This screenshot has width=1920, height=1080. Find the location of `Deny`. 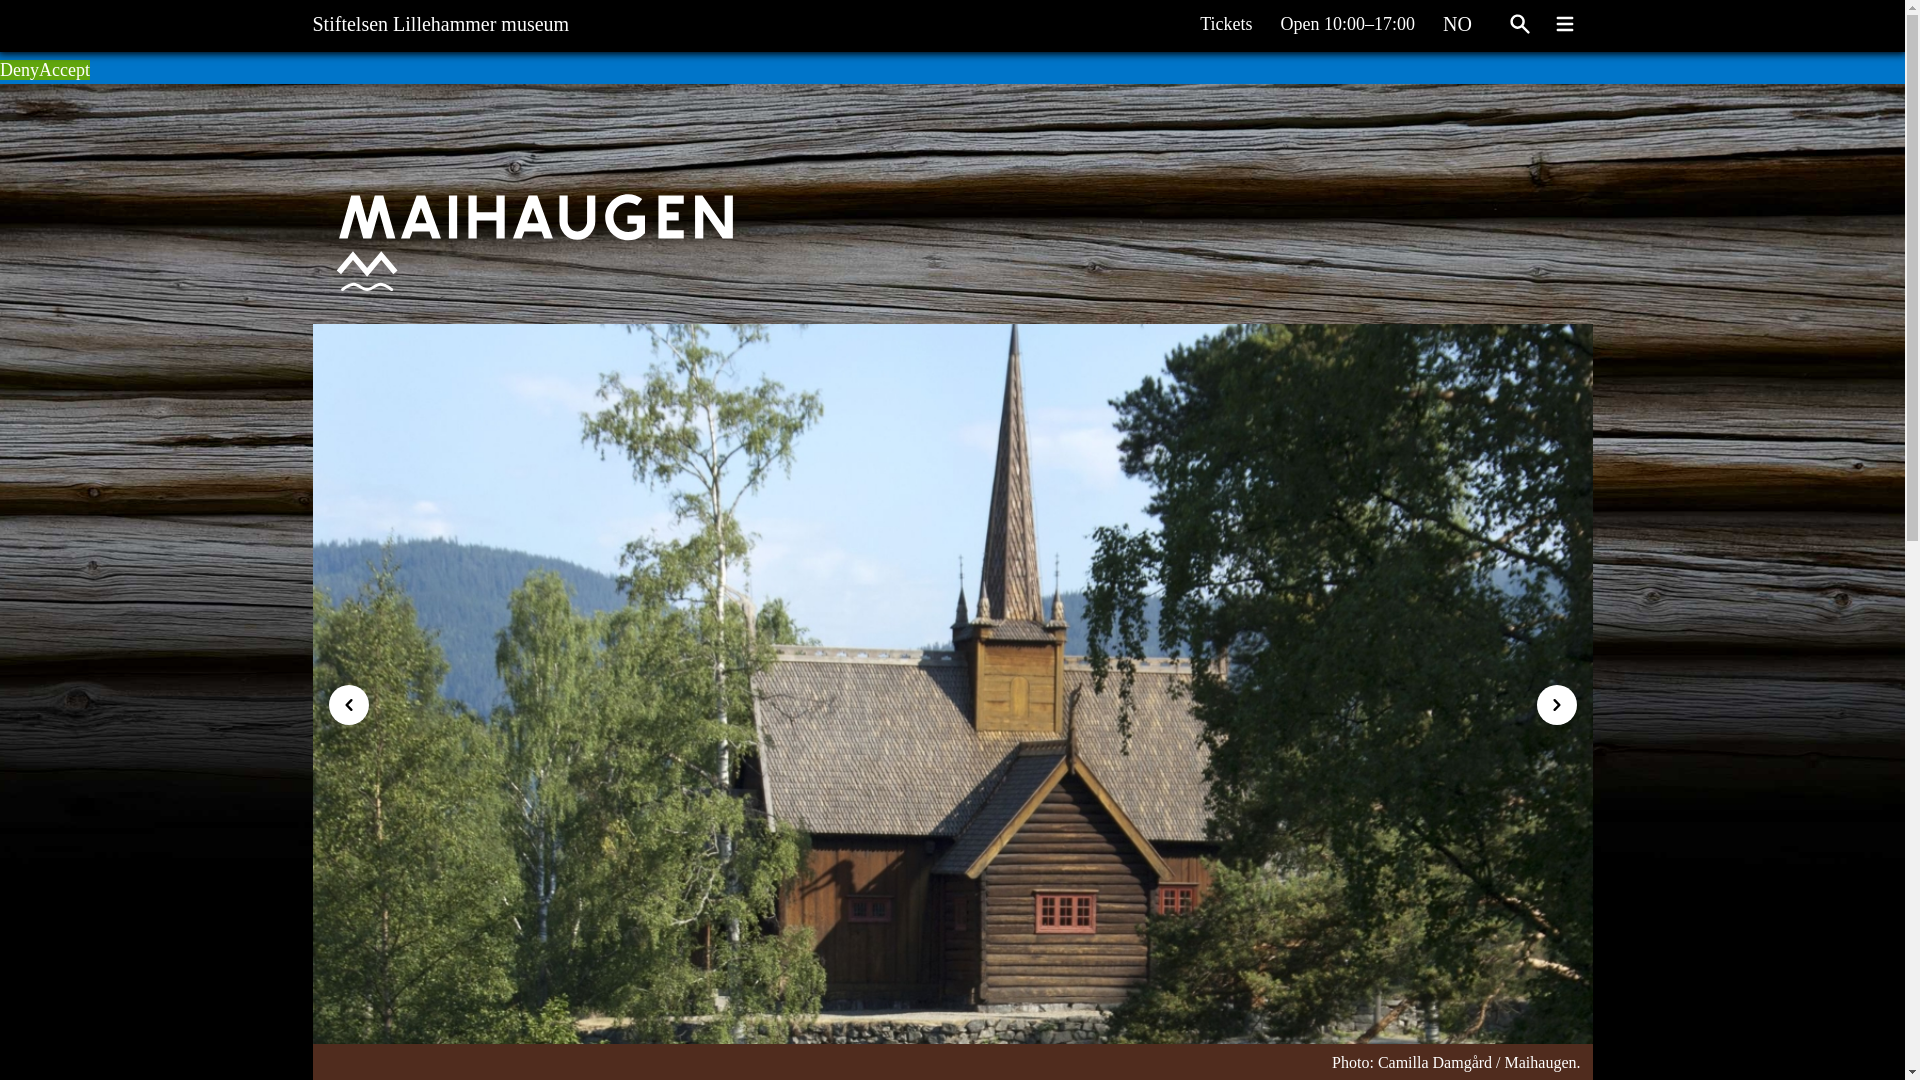

Deny is located at coordinates (19, 70).